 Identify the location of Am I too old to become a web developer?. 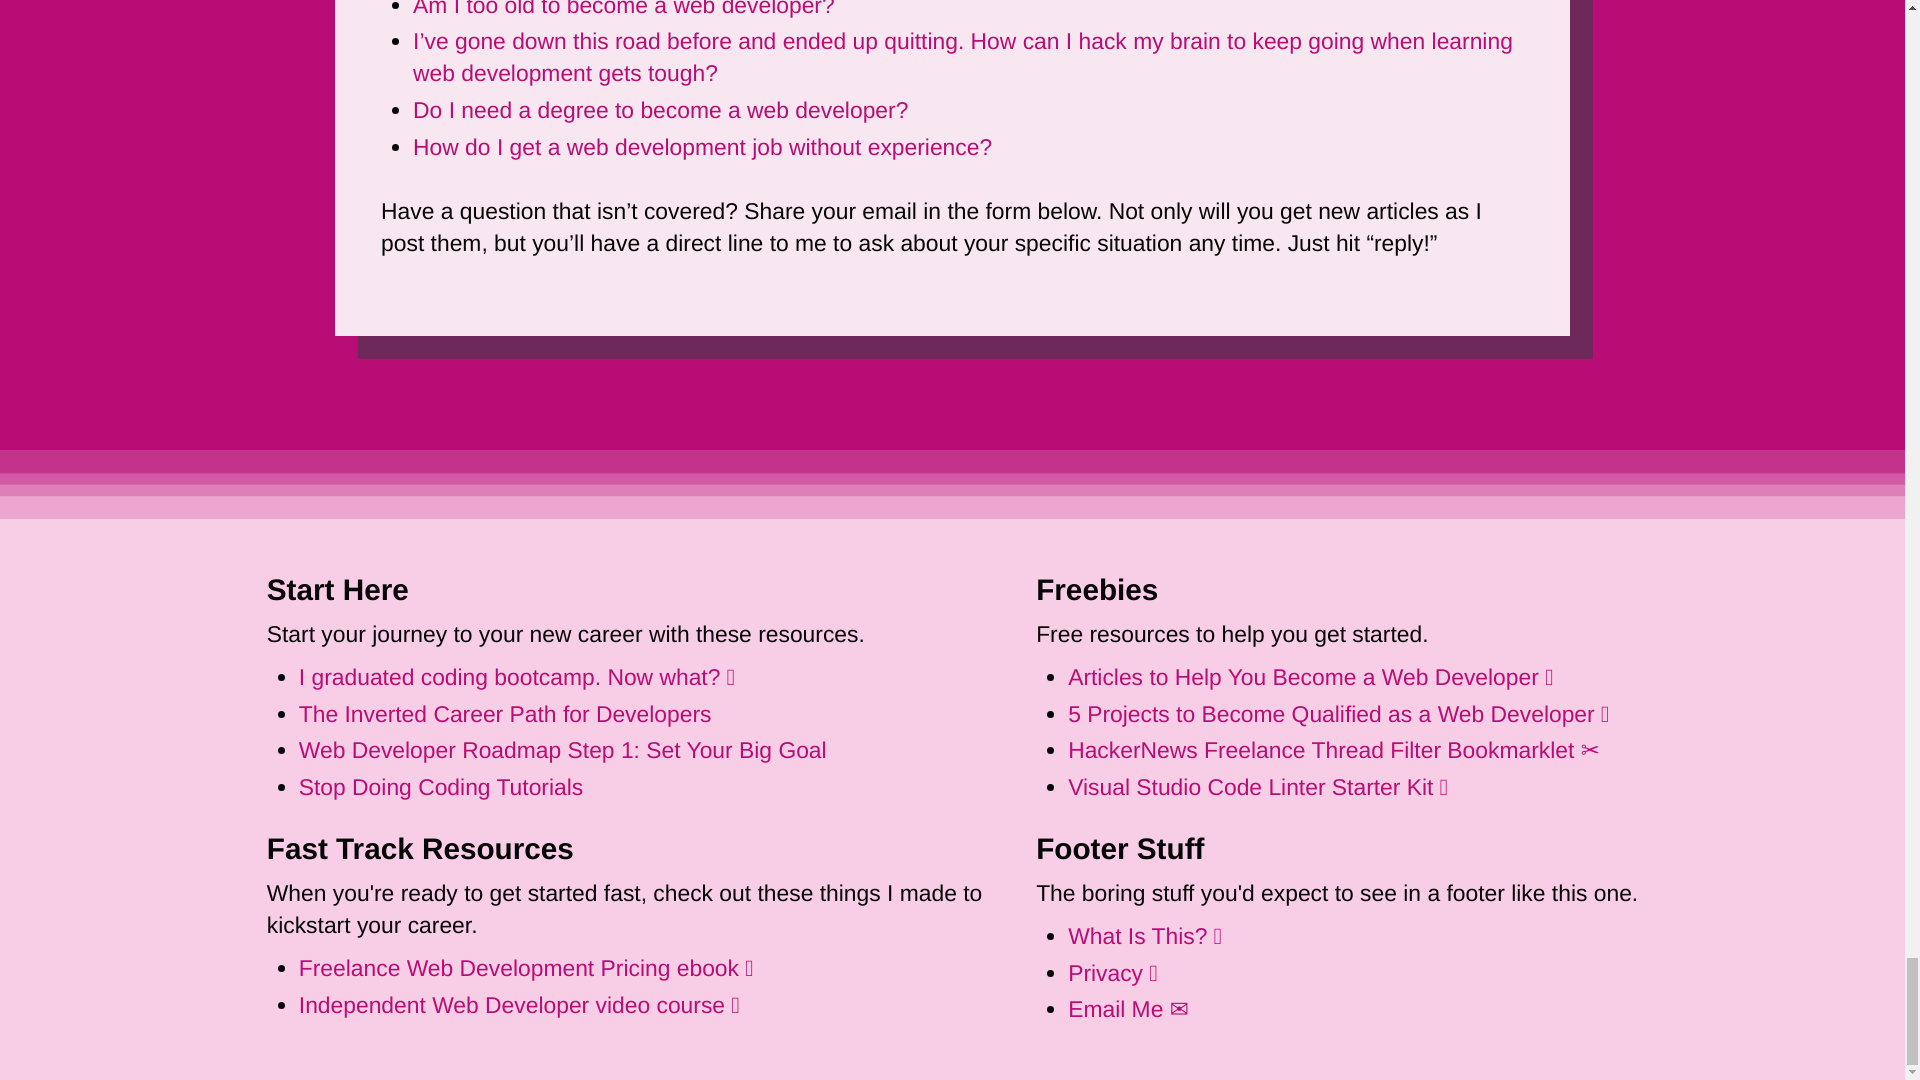
(624, 9).